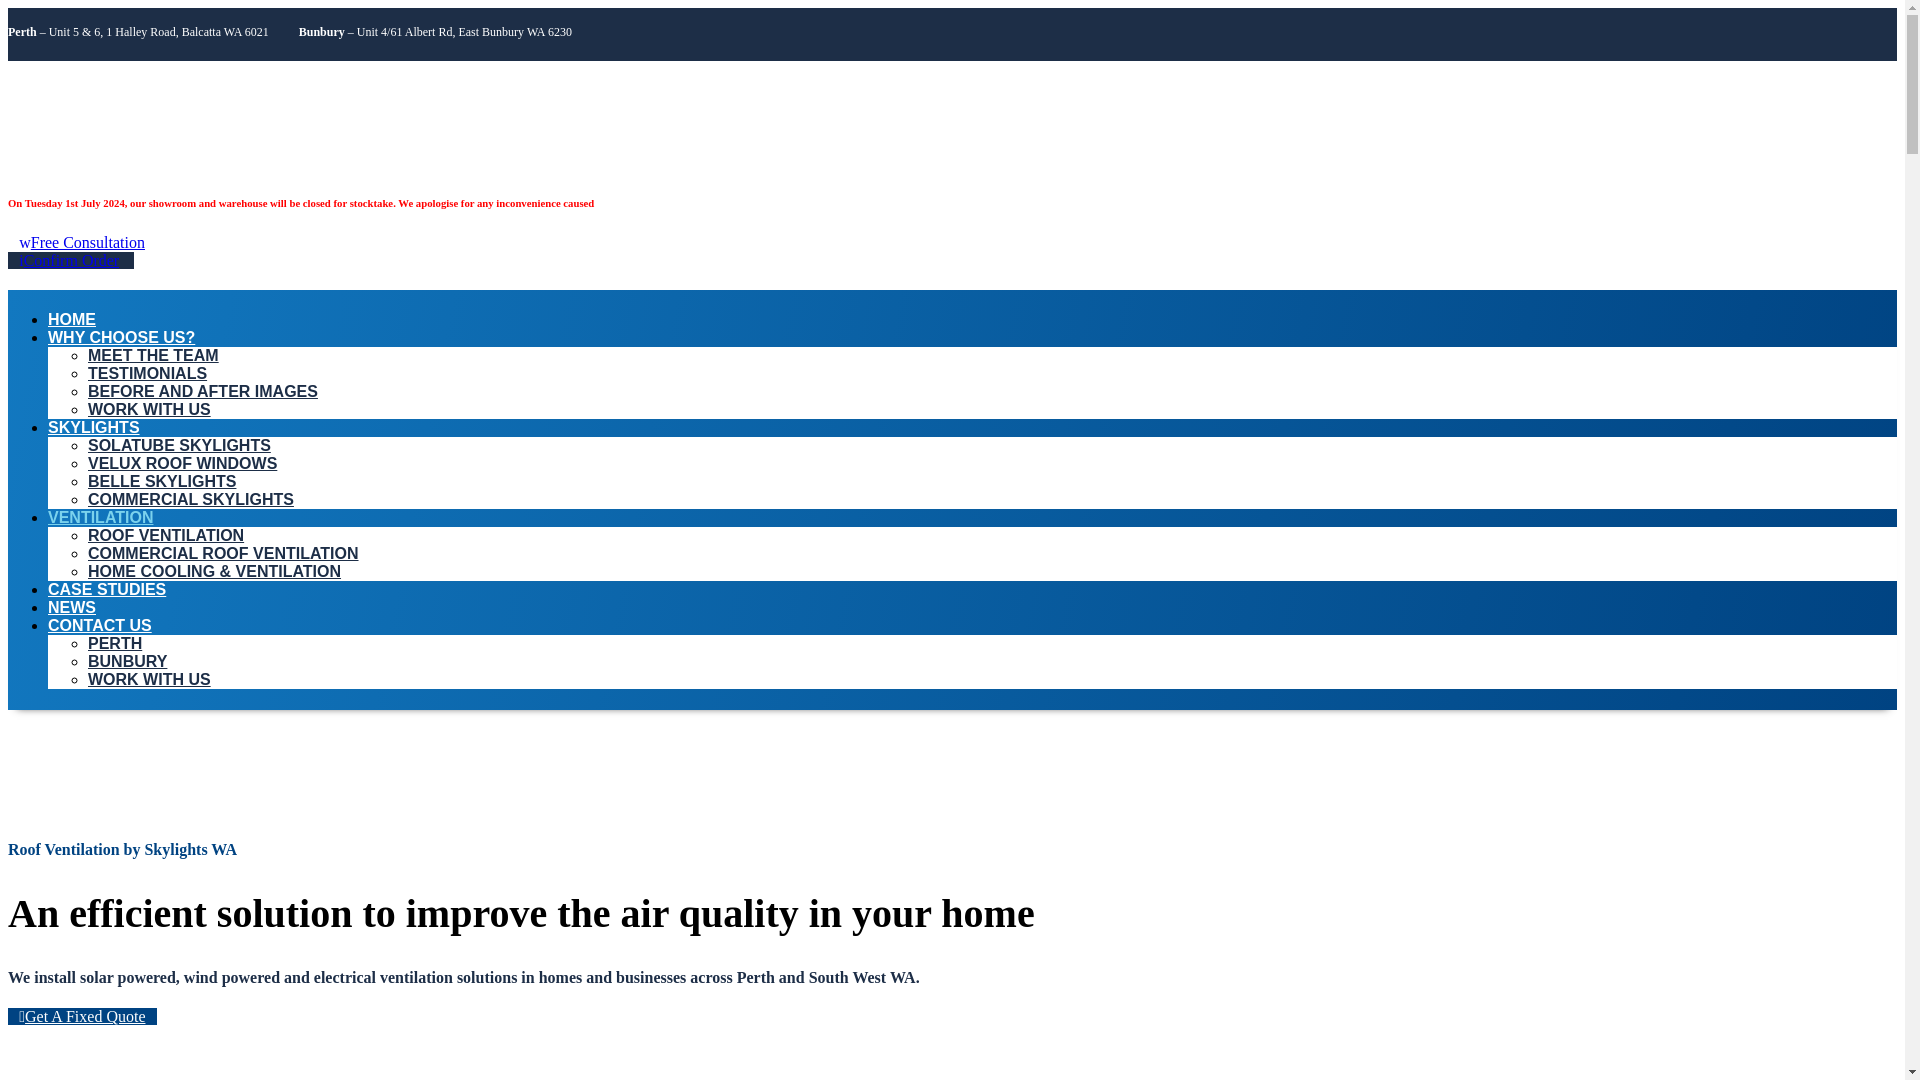 This screenshot has width=1920, height=1080. I want to click on COMMERCIAL SKYLIGHTS, so click(190, 499).